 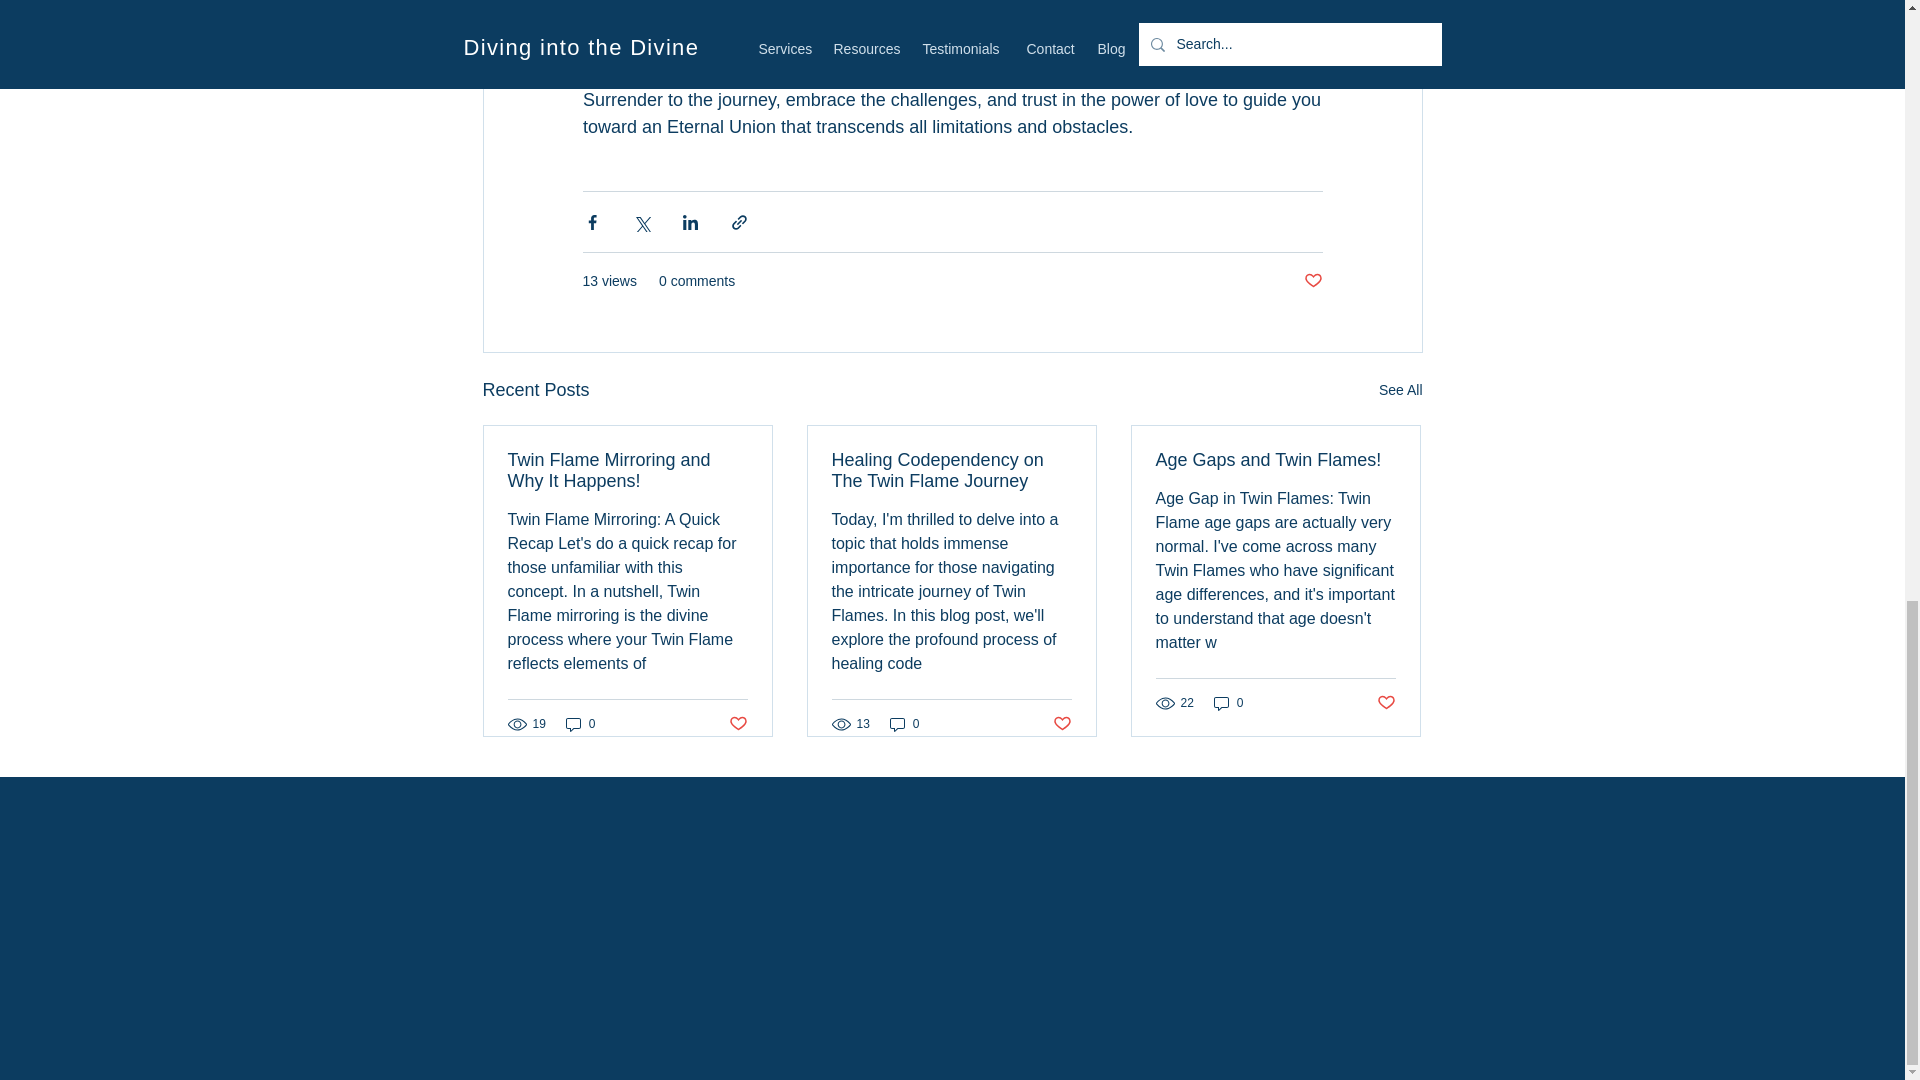 What do you see at coordinates (1275, 460) in the screenshot?
I see `Age Gaps and Twin Flames!` at bounding box center [1275, 460].